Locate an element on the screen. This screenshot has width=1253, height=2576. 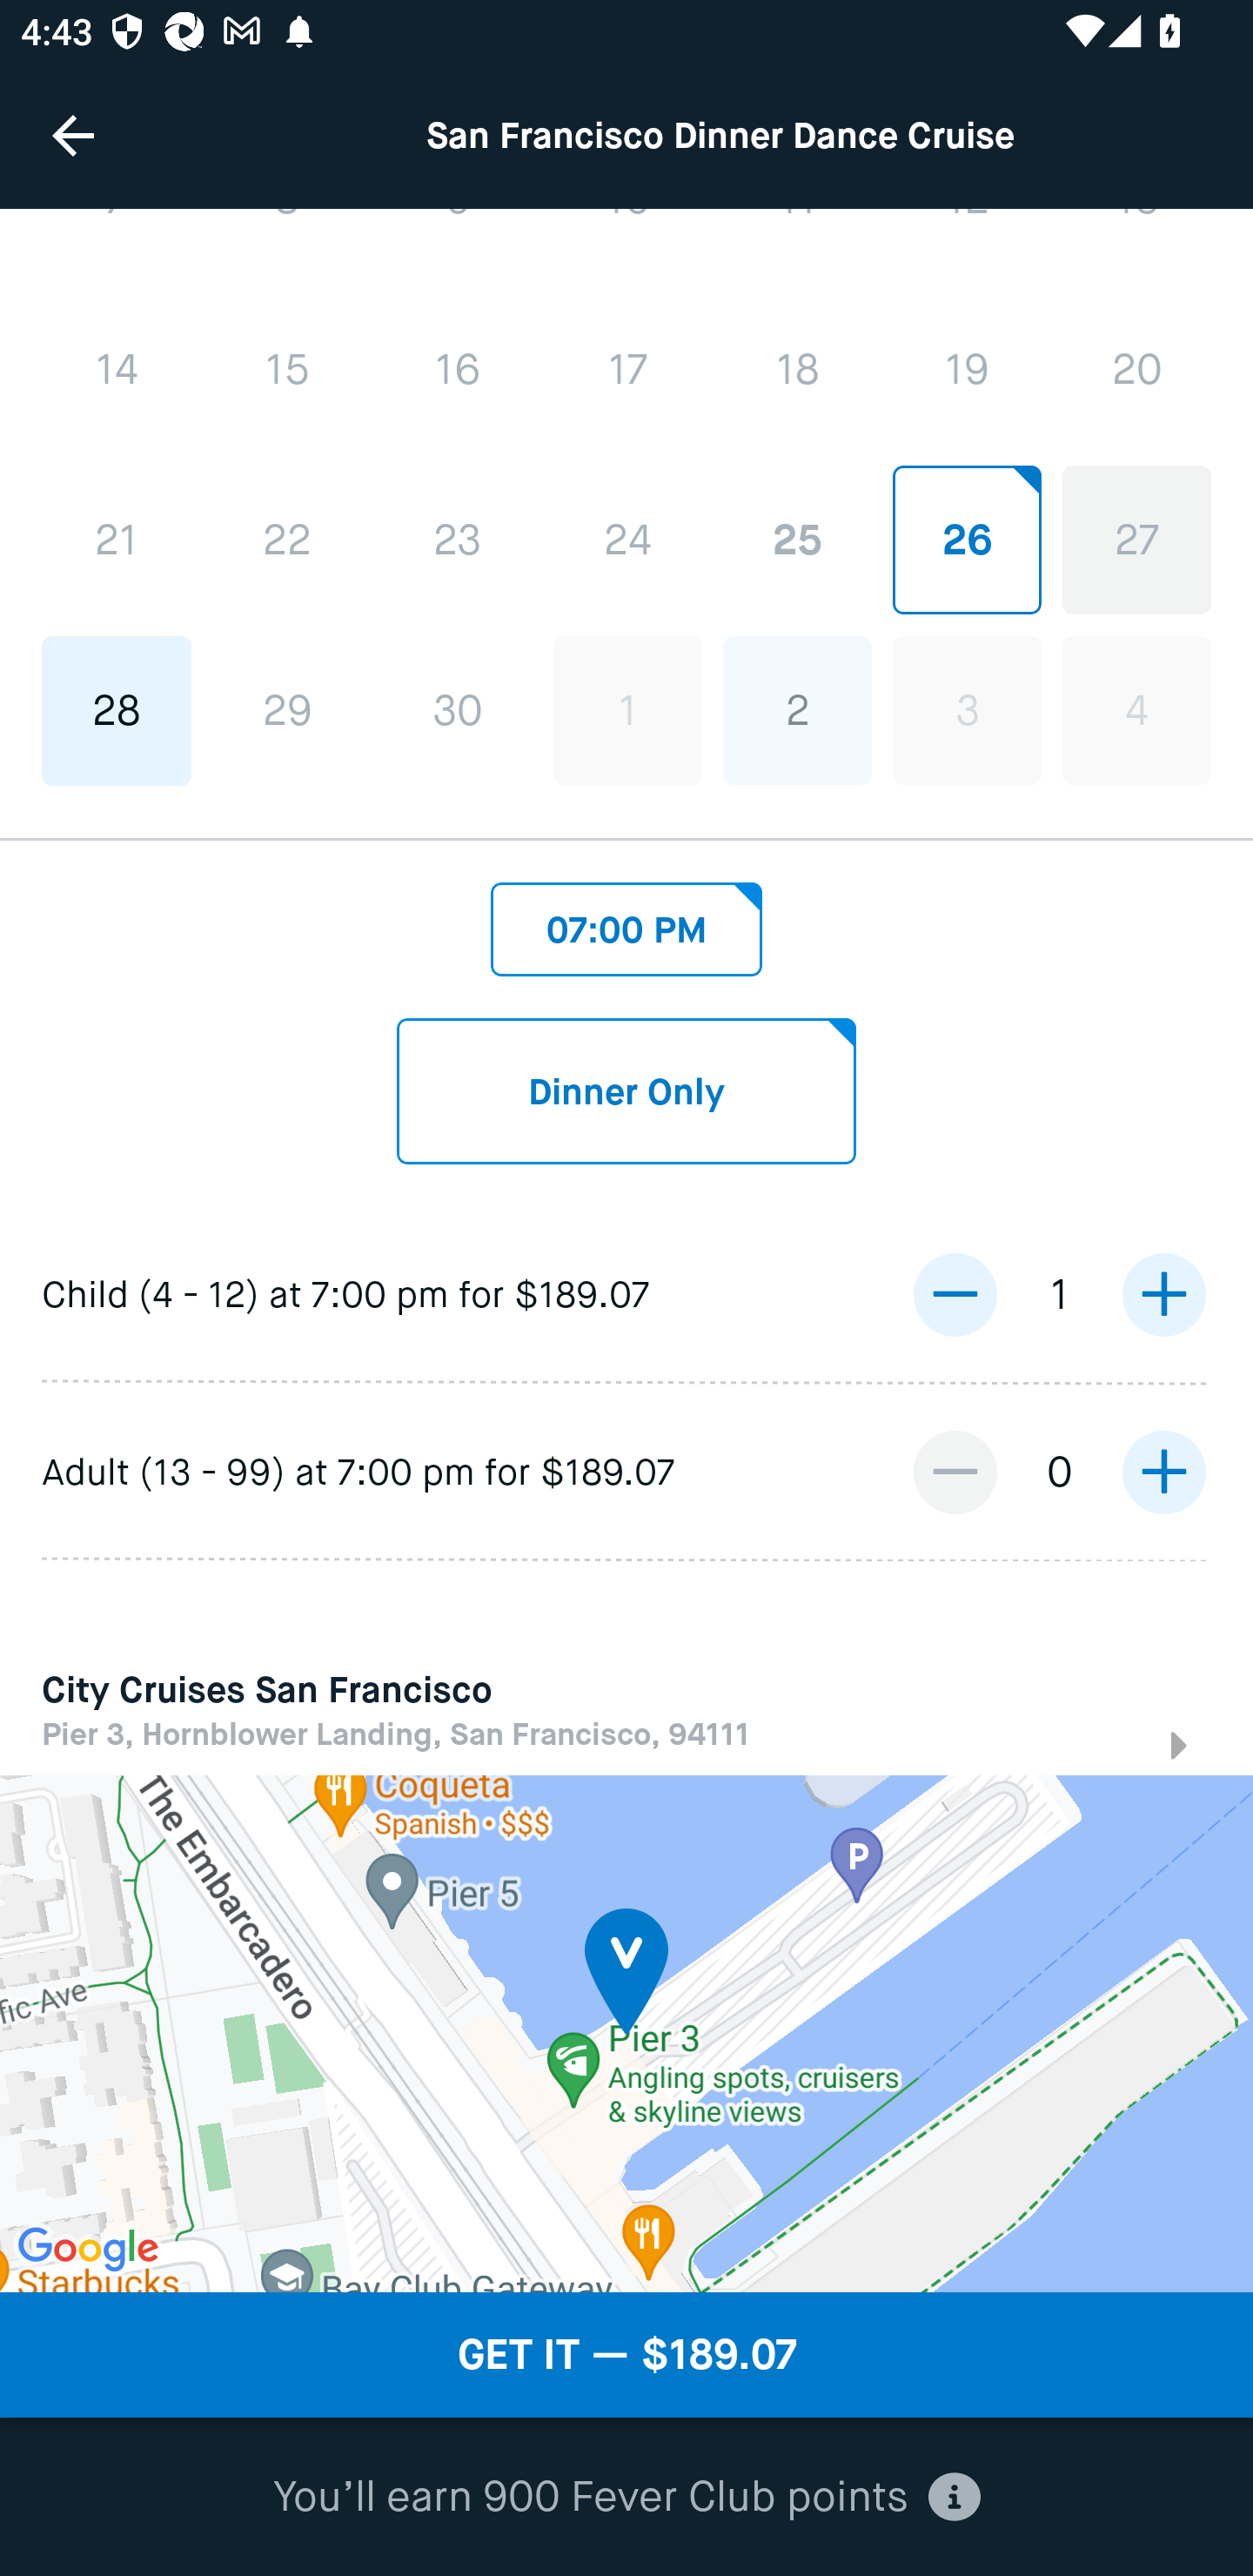
3 is located at coordinates (966, 710).